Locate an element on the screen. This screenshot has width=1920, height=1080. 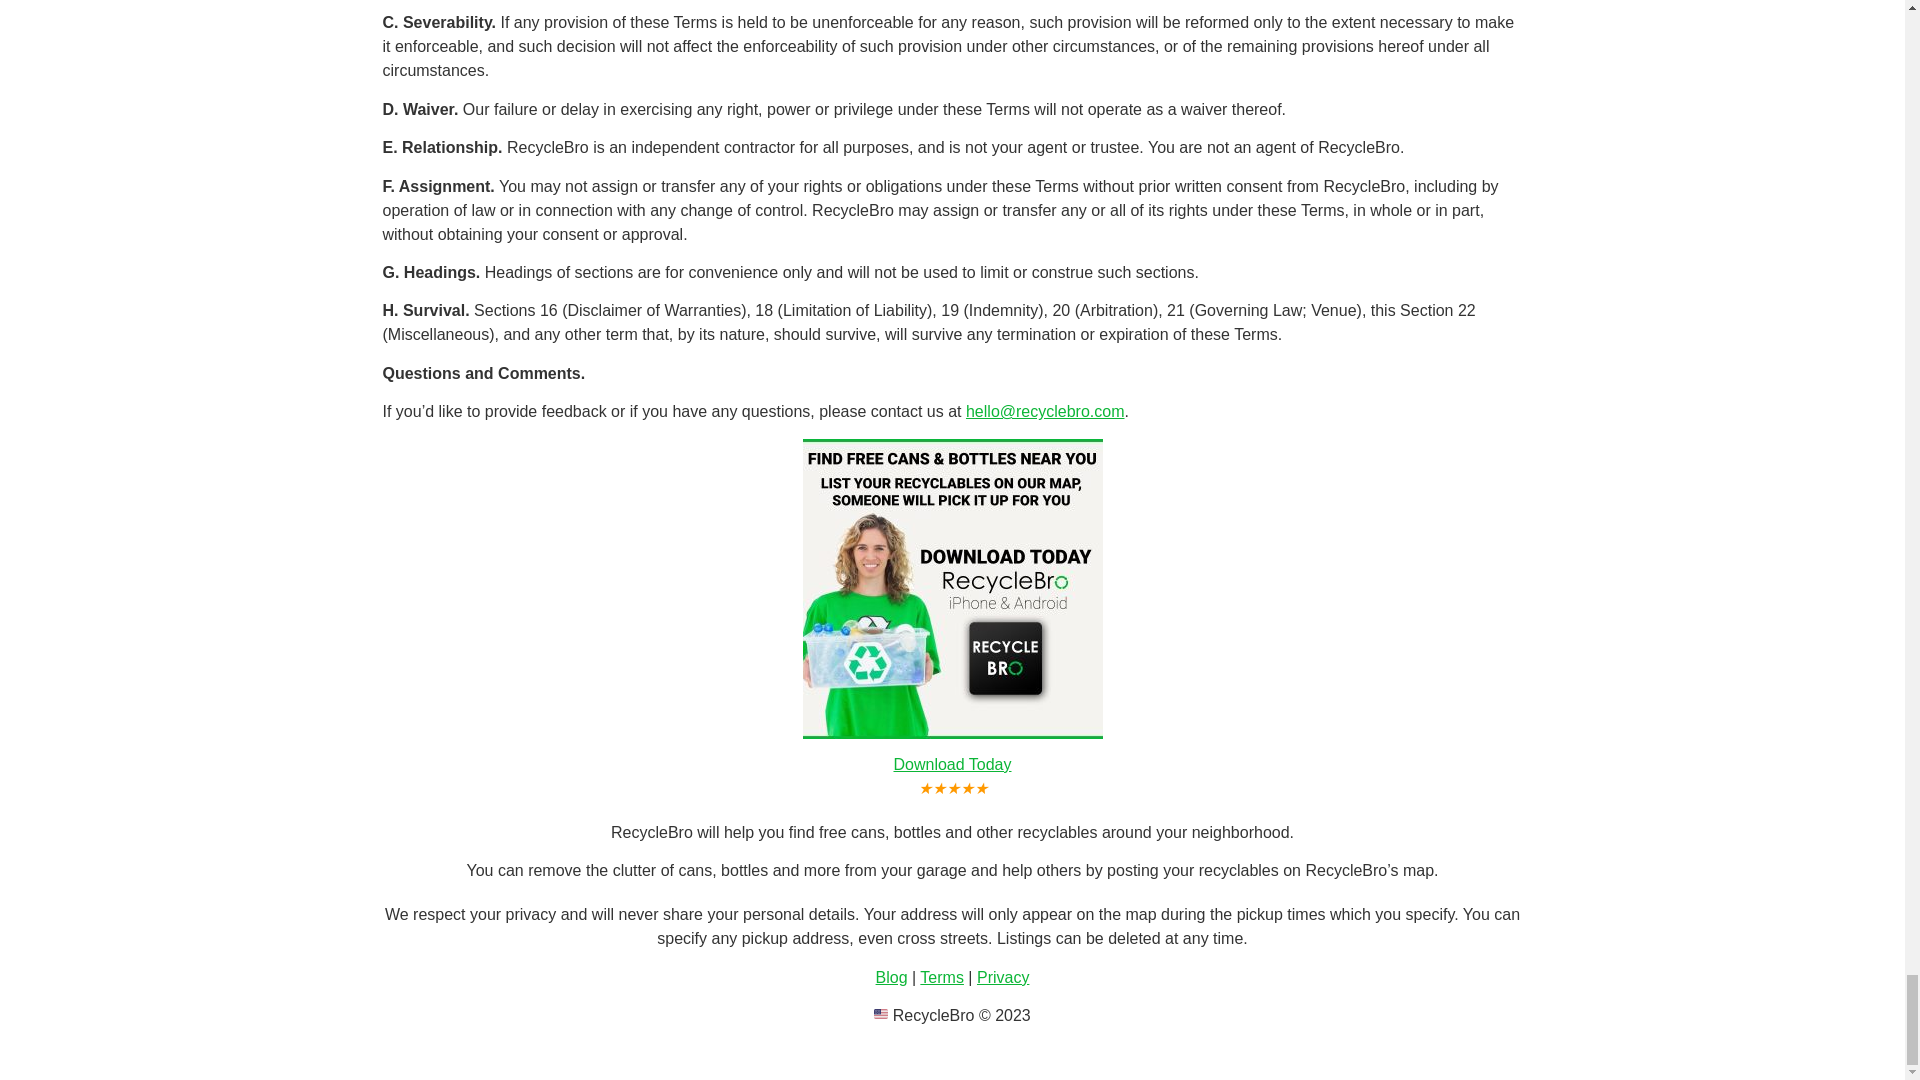
Download Today is located at coordinates (952, 764).